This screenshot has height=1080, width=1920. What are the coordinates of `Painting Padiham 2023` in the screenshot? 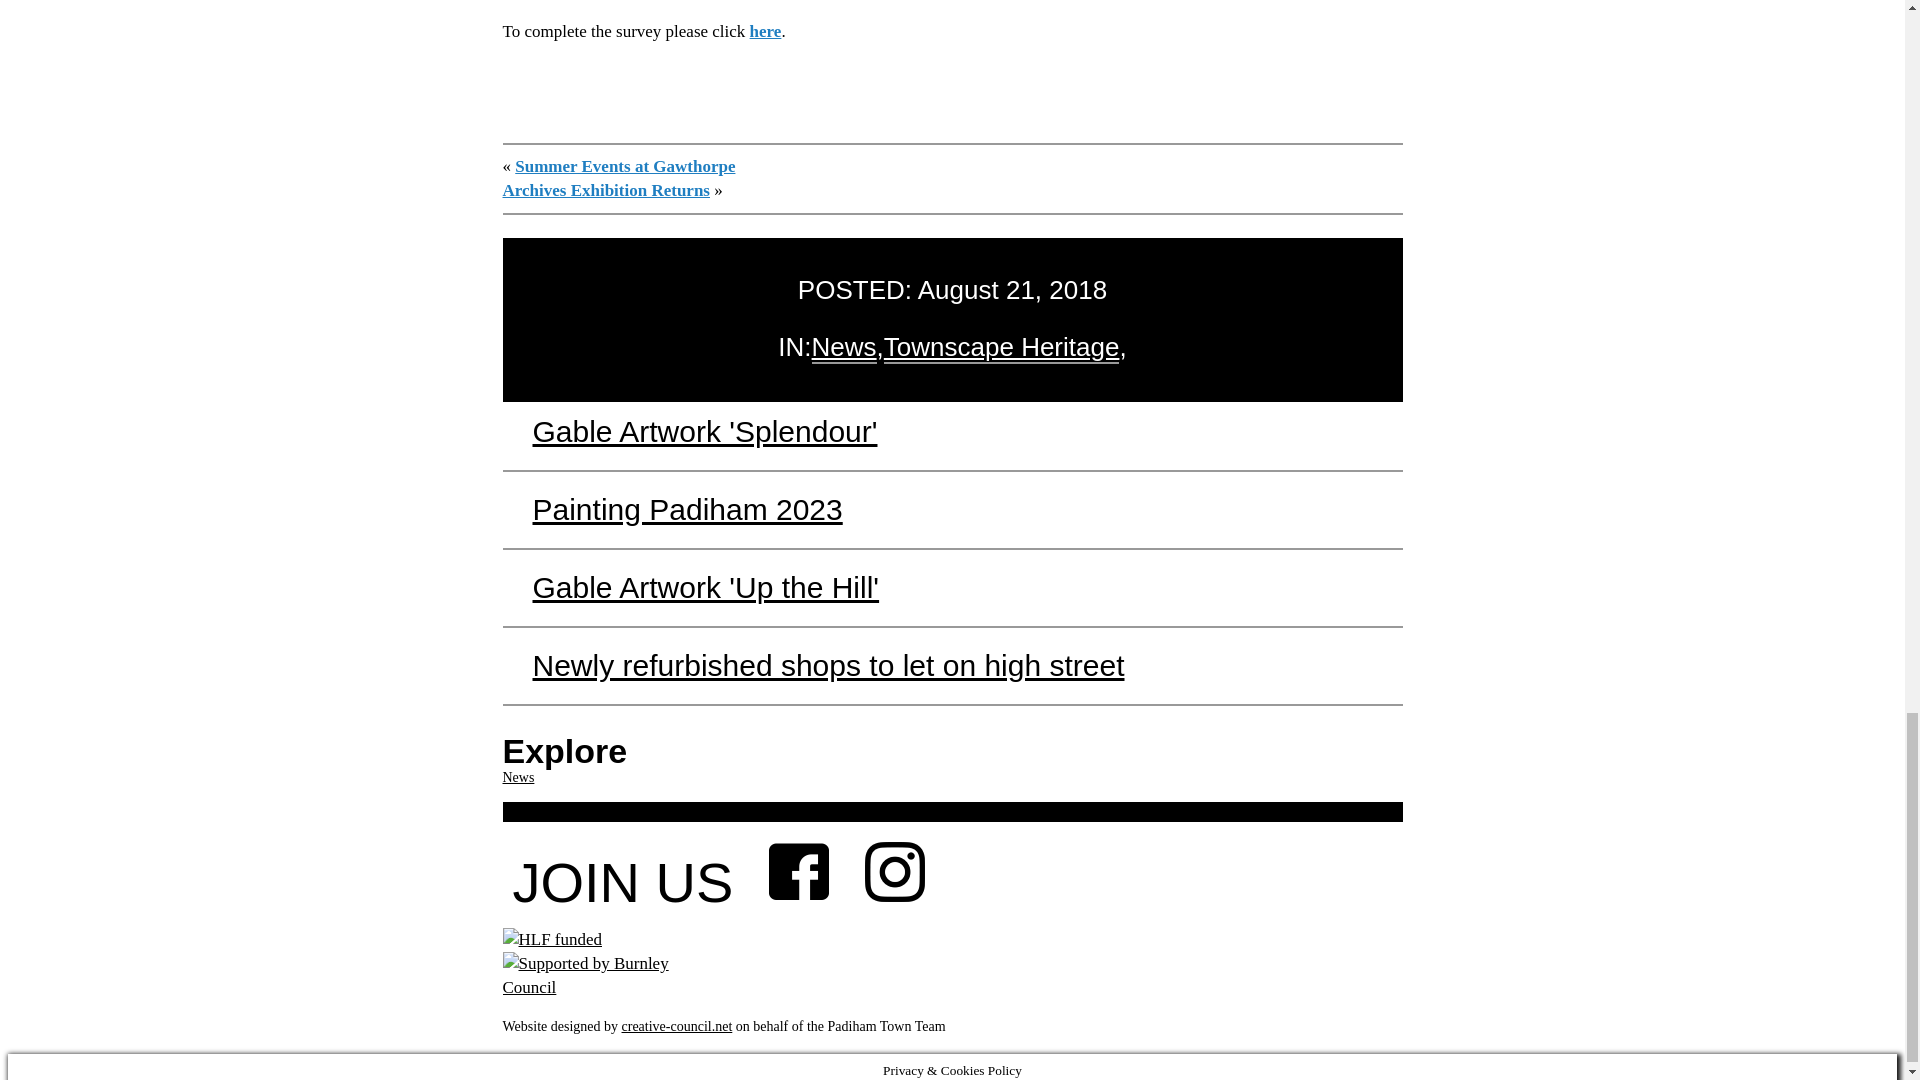 It's located at (686, 507).